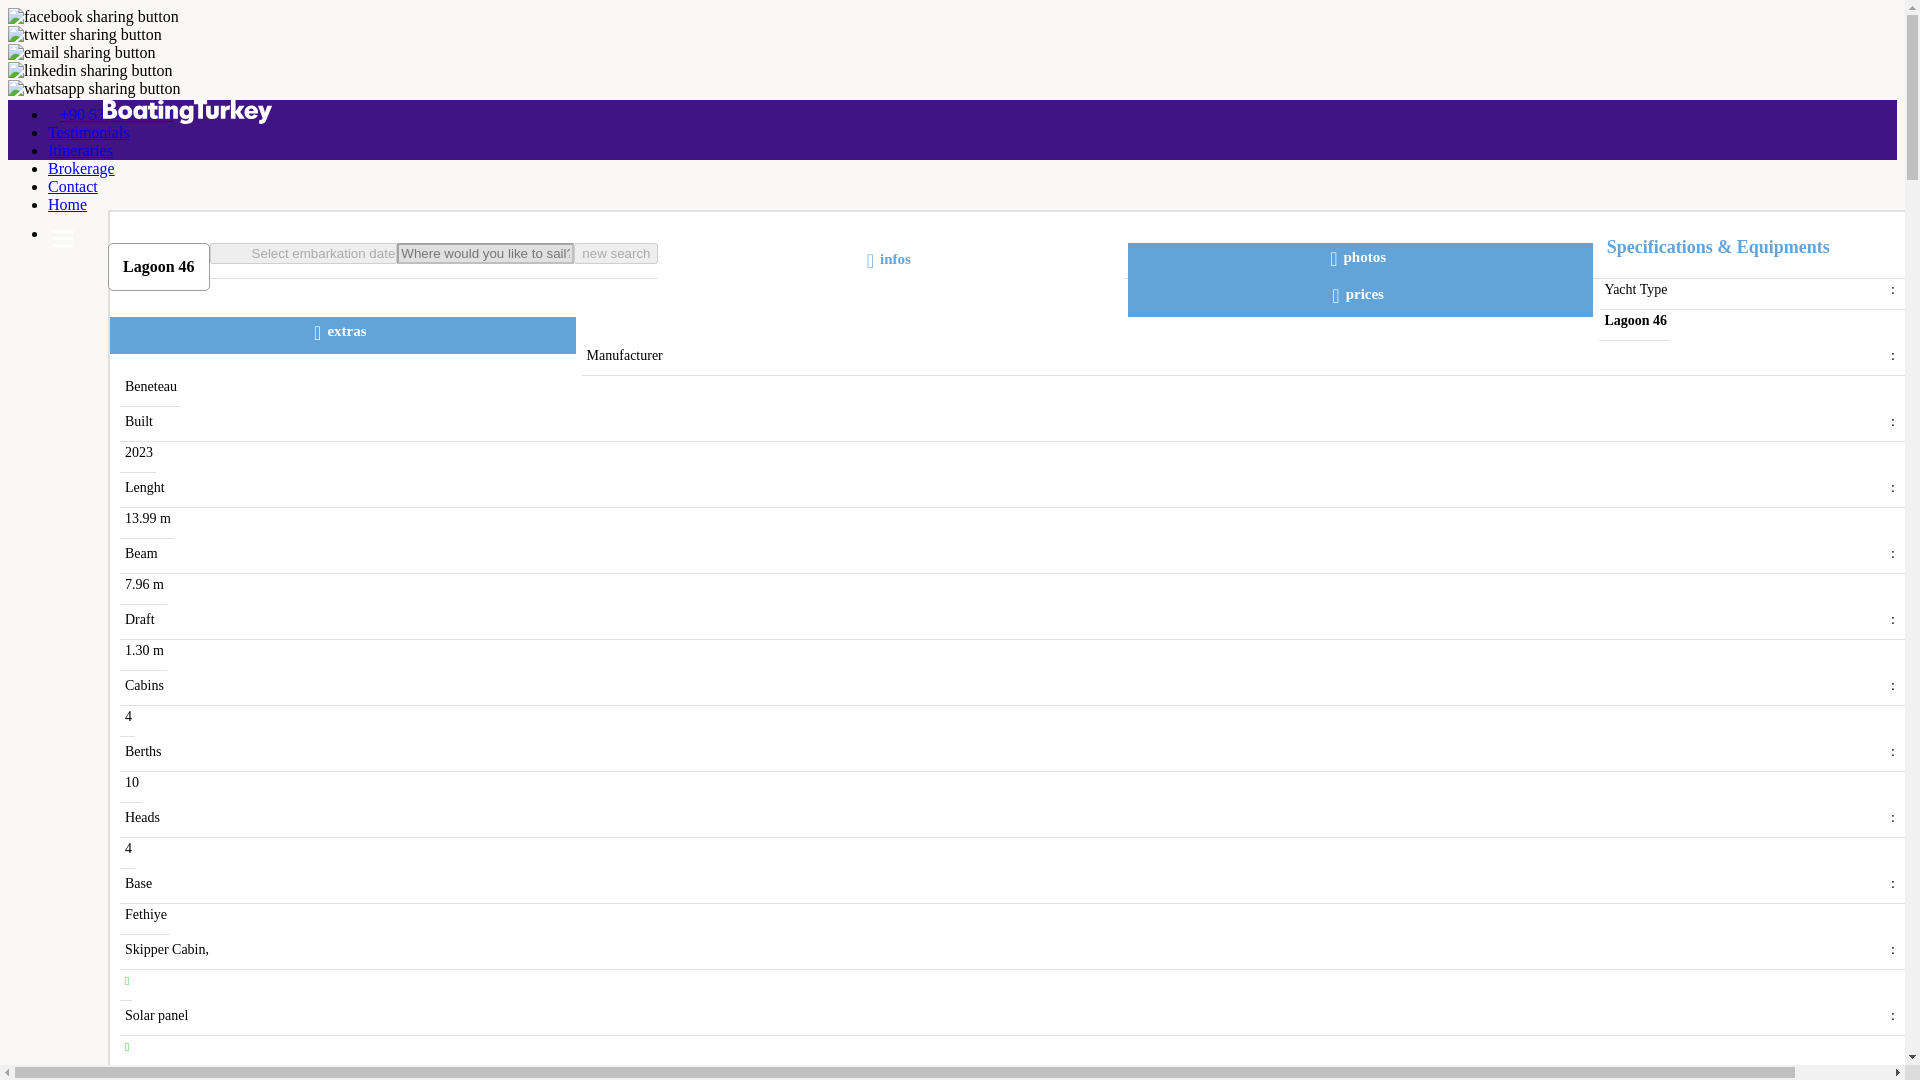 The width and height of the screenshot is (1920, 1080). What do you see at coordinates (72, 186) in the screenshot?
I see `Contact` at bounding box center [72, 186].